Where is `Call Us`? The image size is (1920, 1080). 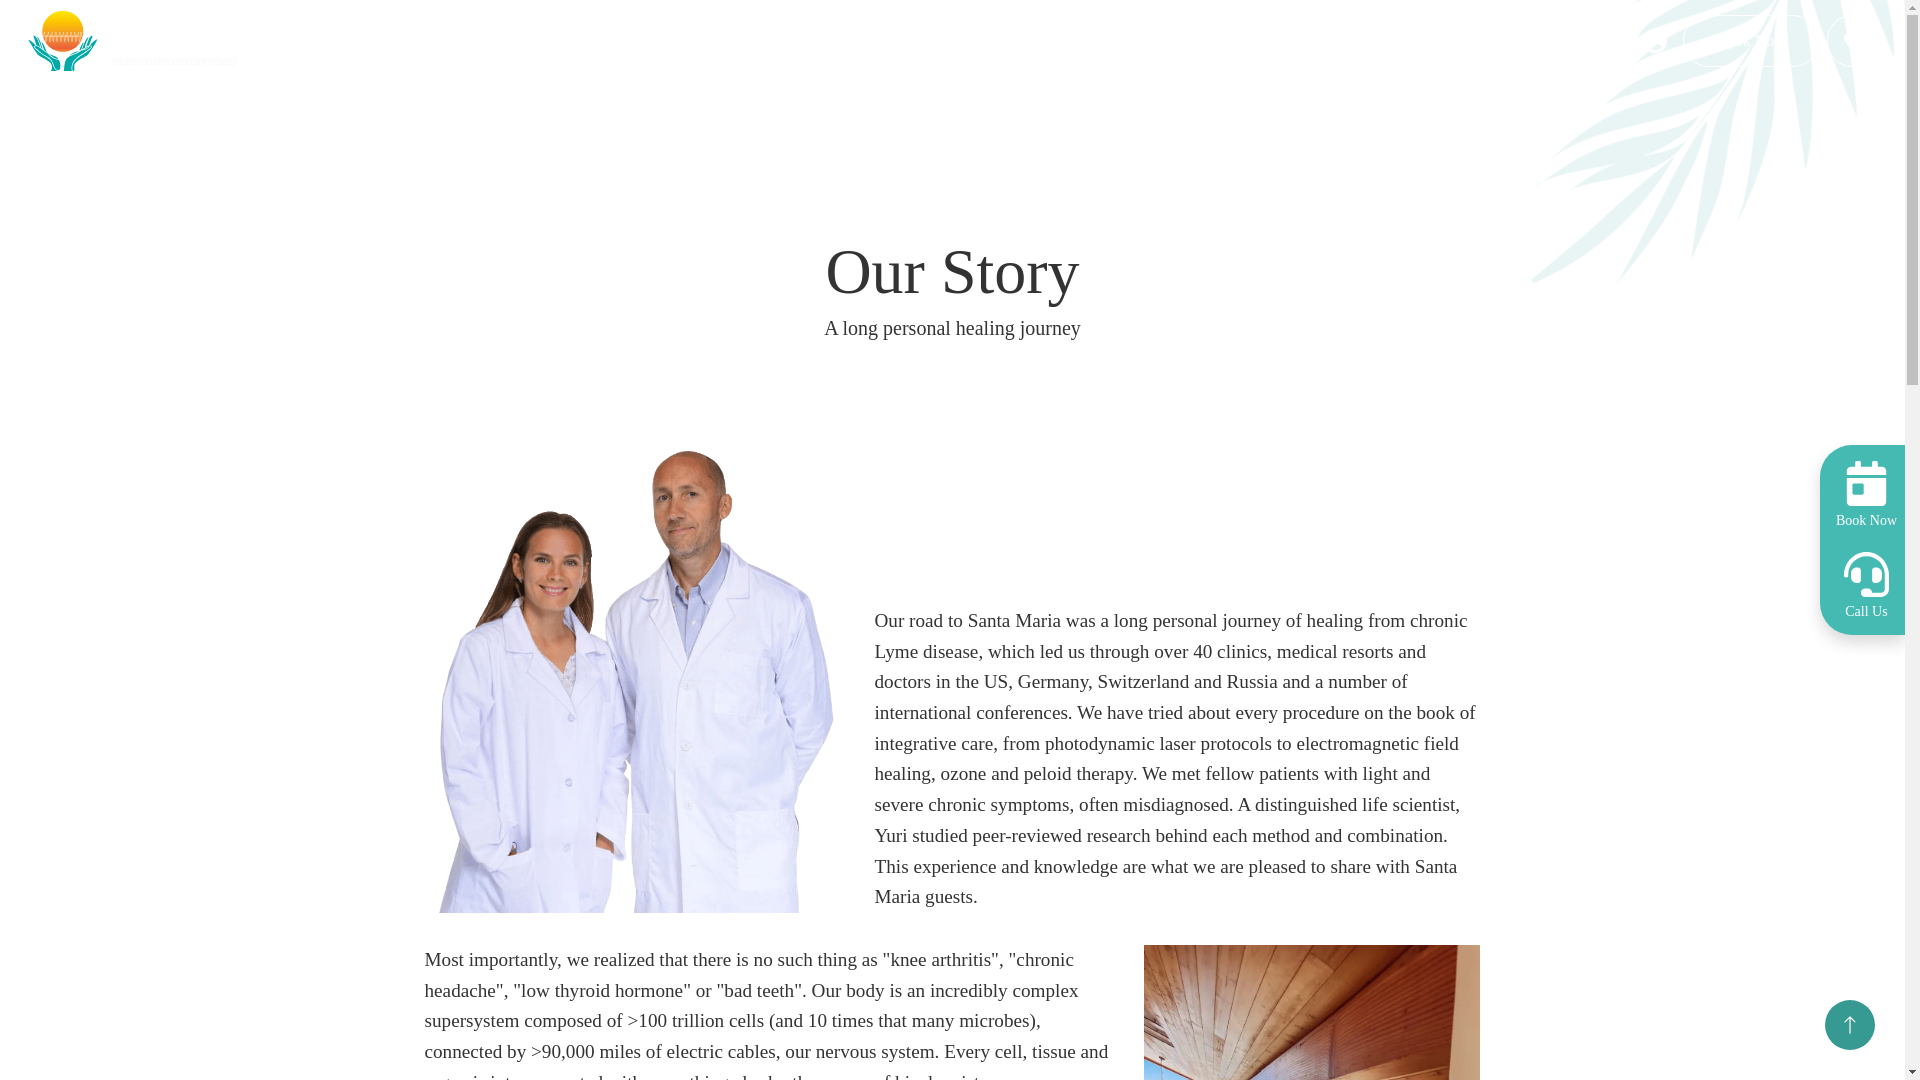 Call Us is located at coordinates (1866, 584).